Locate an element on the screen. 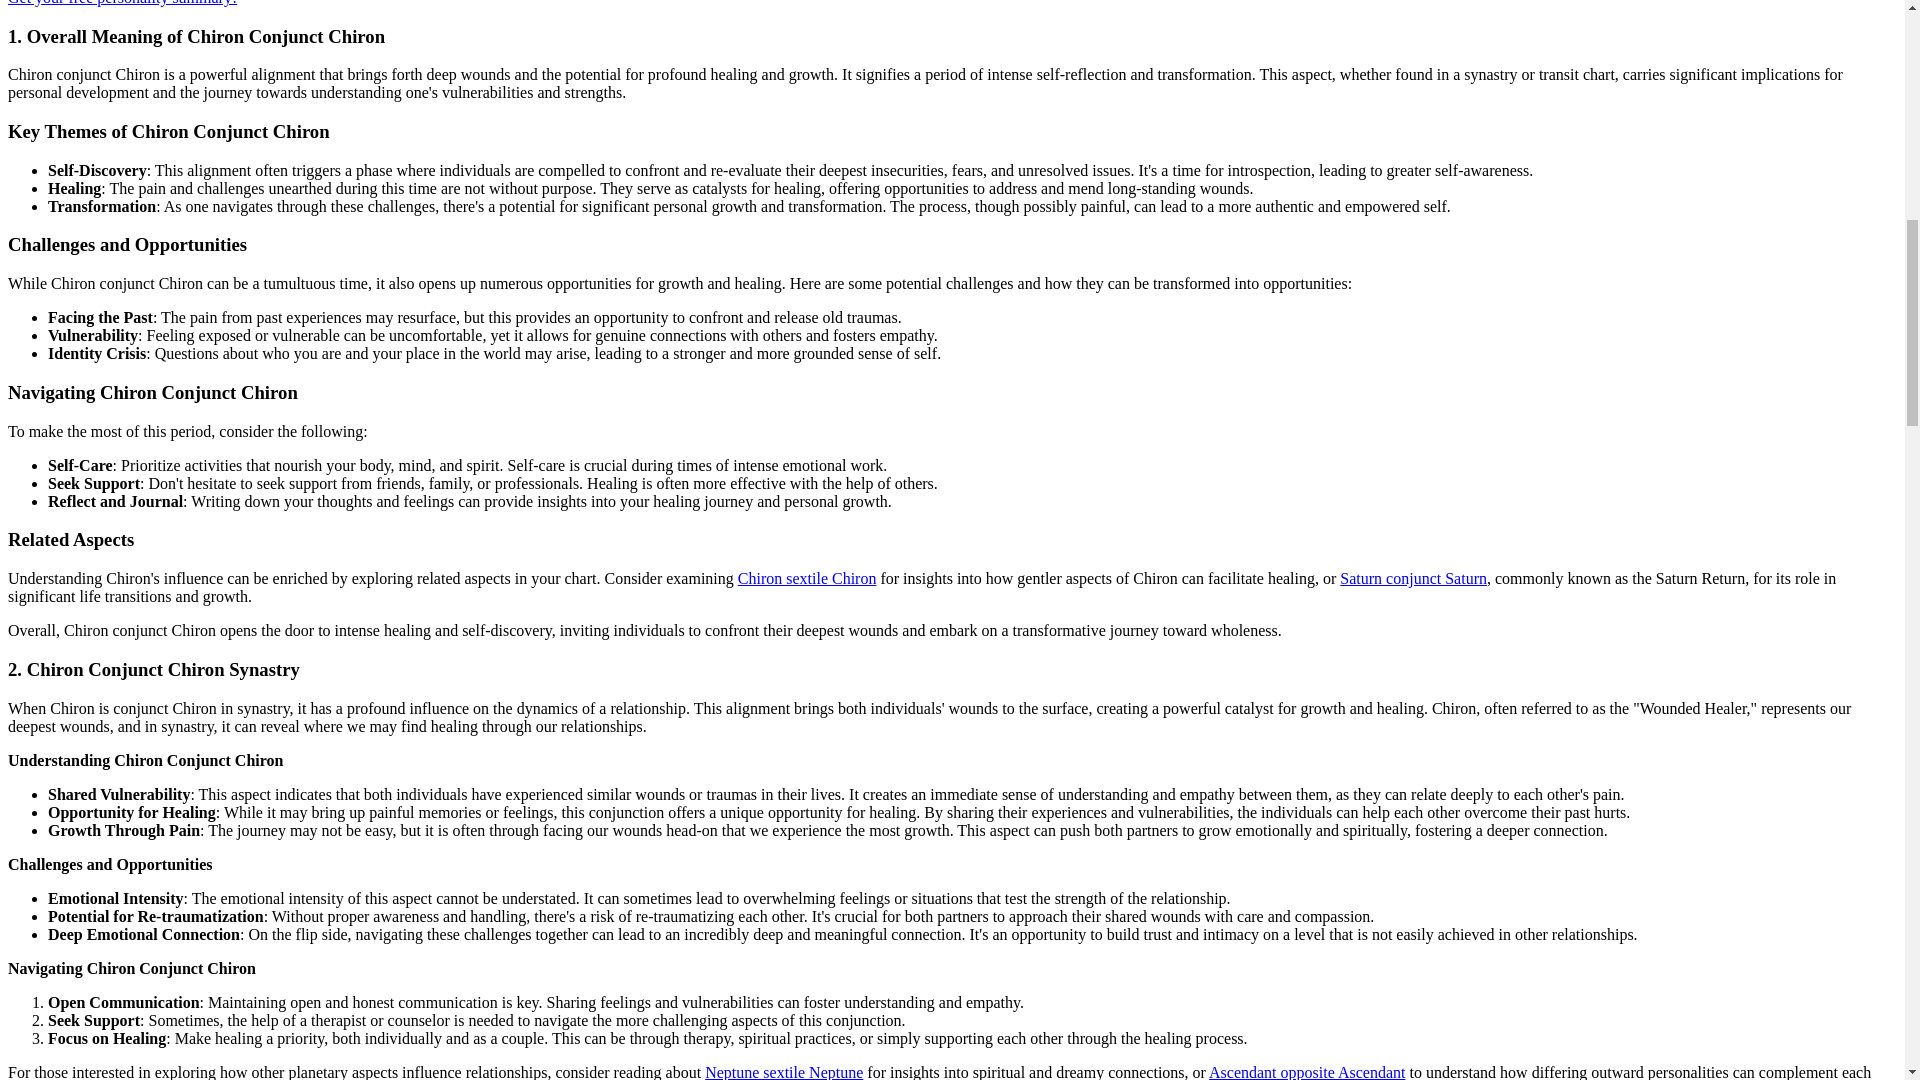 The height and width of the screenshot is (1080, 1920). Neptune sextile Neptune is located at coordinates (783, 1072).